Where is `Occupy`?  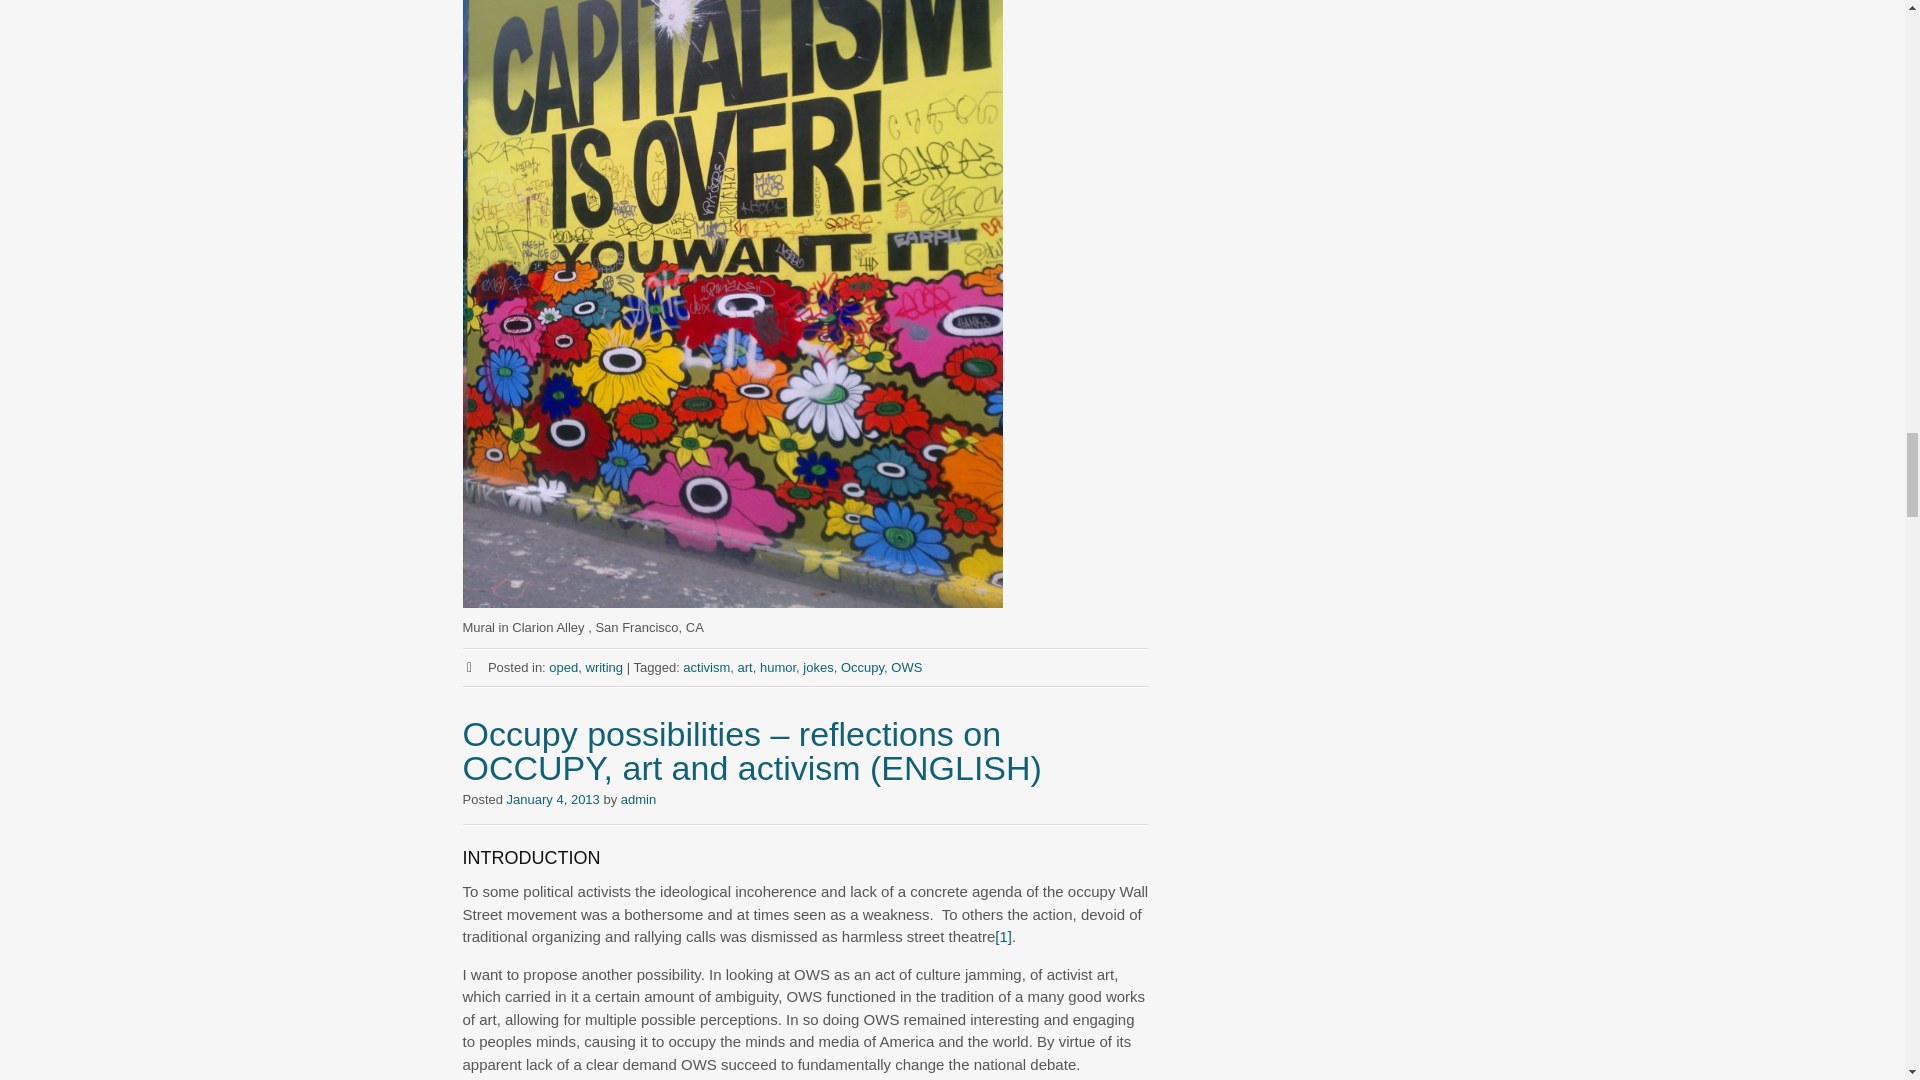
Occupy is located at coordinates (862, 667).